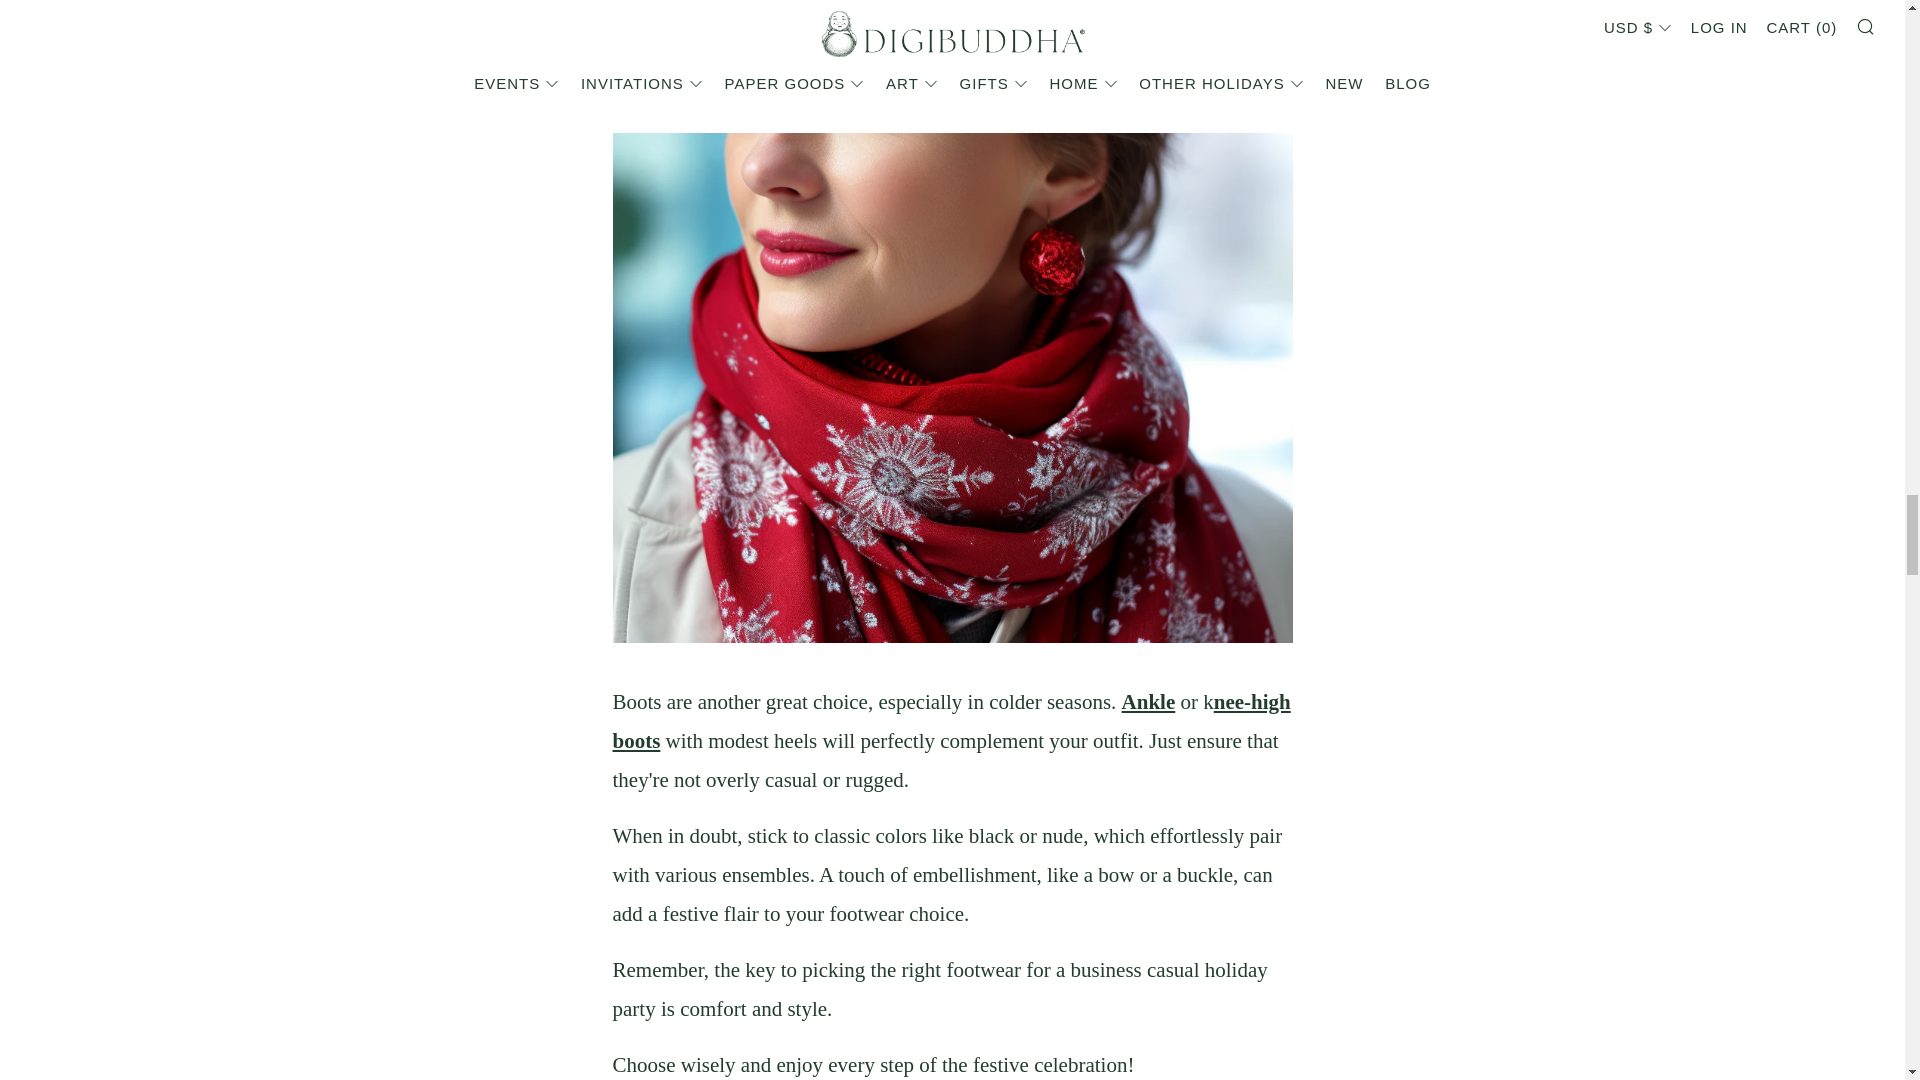 The image size is (1920, 1080). What do you see at coordinates (1148, 702) in the screenshot?
I see `Clarks Women's Maye Strap Ankle Boot` at bounding box center [1148, 702].